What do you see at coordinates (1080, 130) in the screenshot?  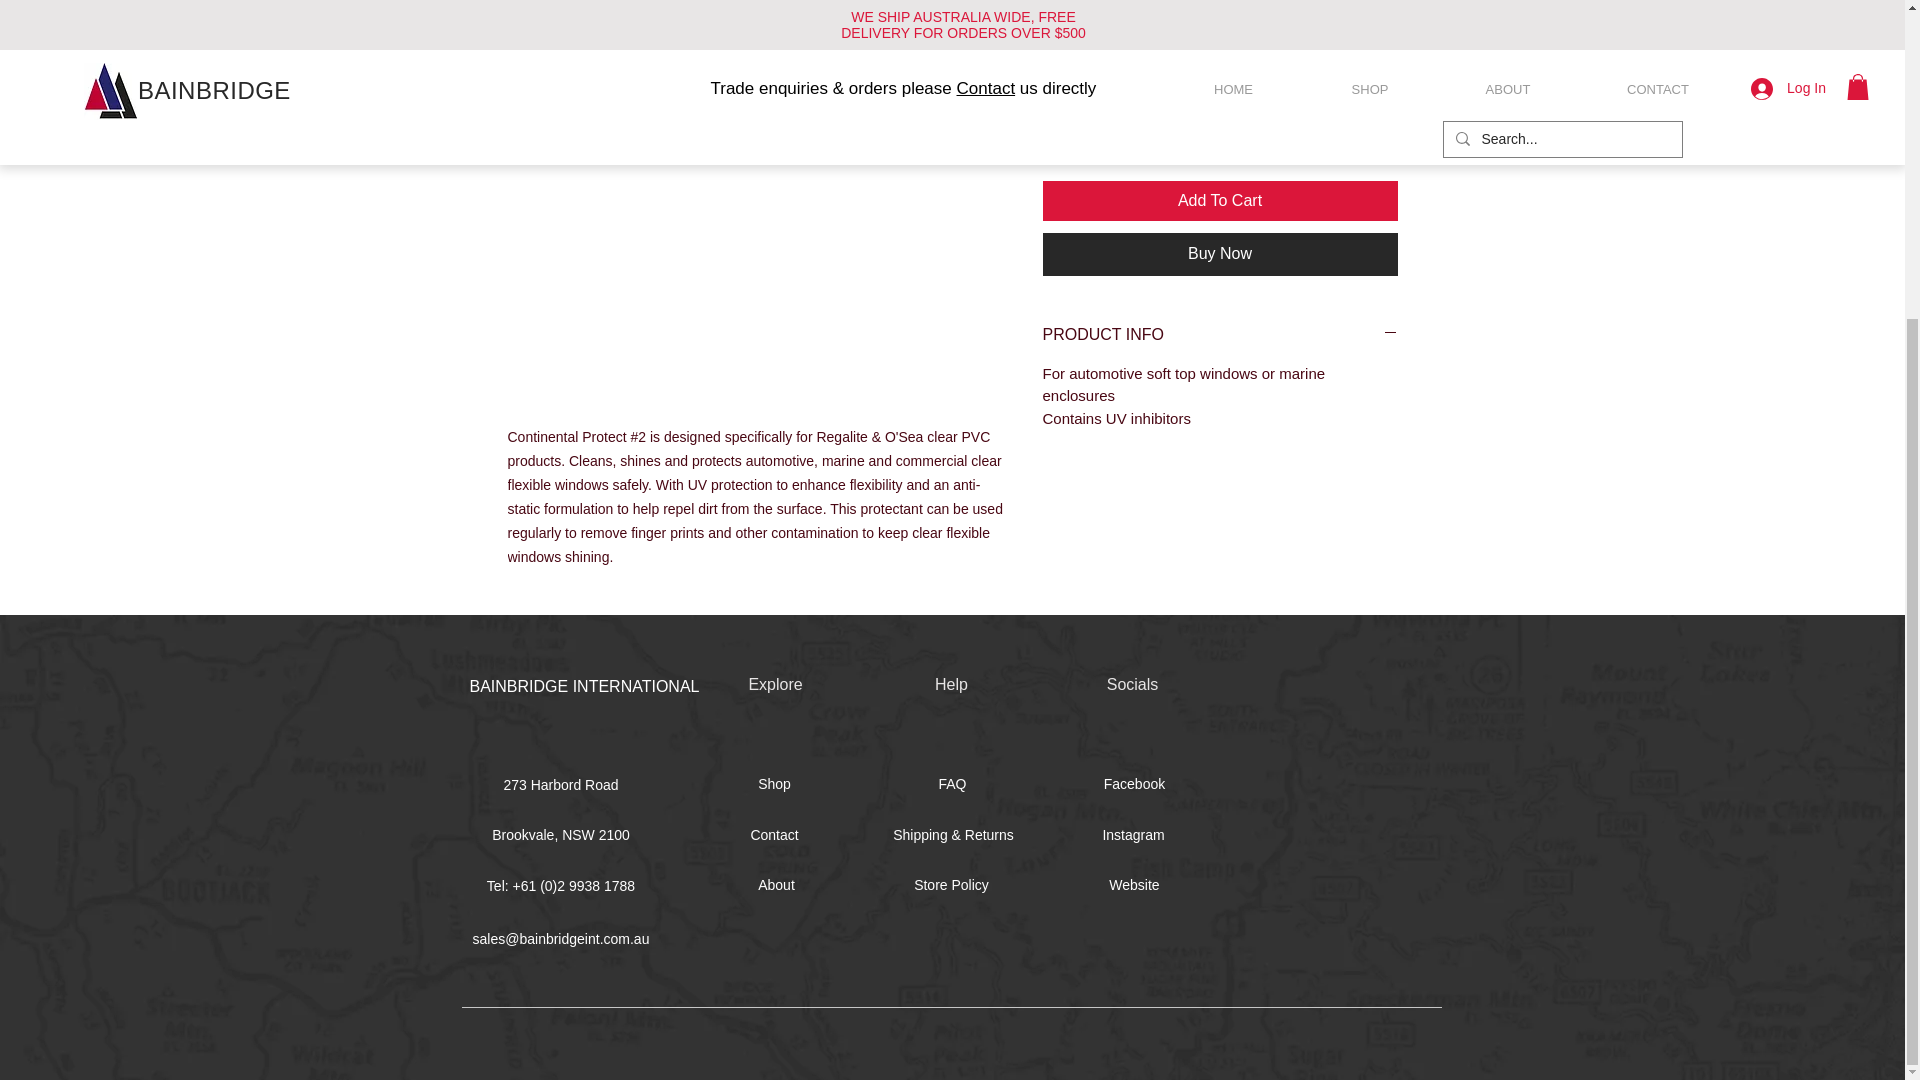 I see `1` at bounding box center [1080, 130].